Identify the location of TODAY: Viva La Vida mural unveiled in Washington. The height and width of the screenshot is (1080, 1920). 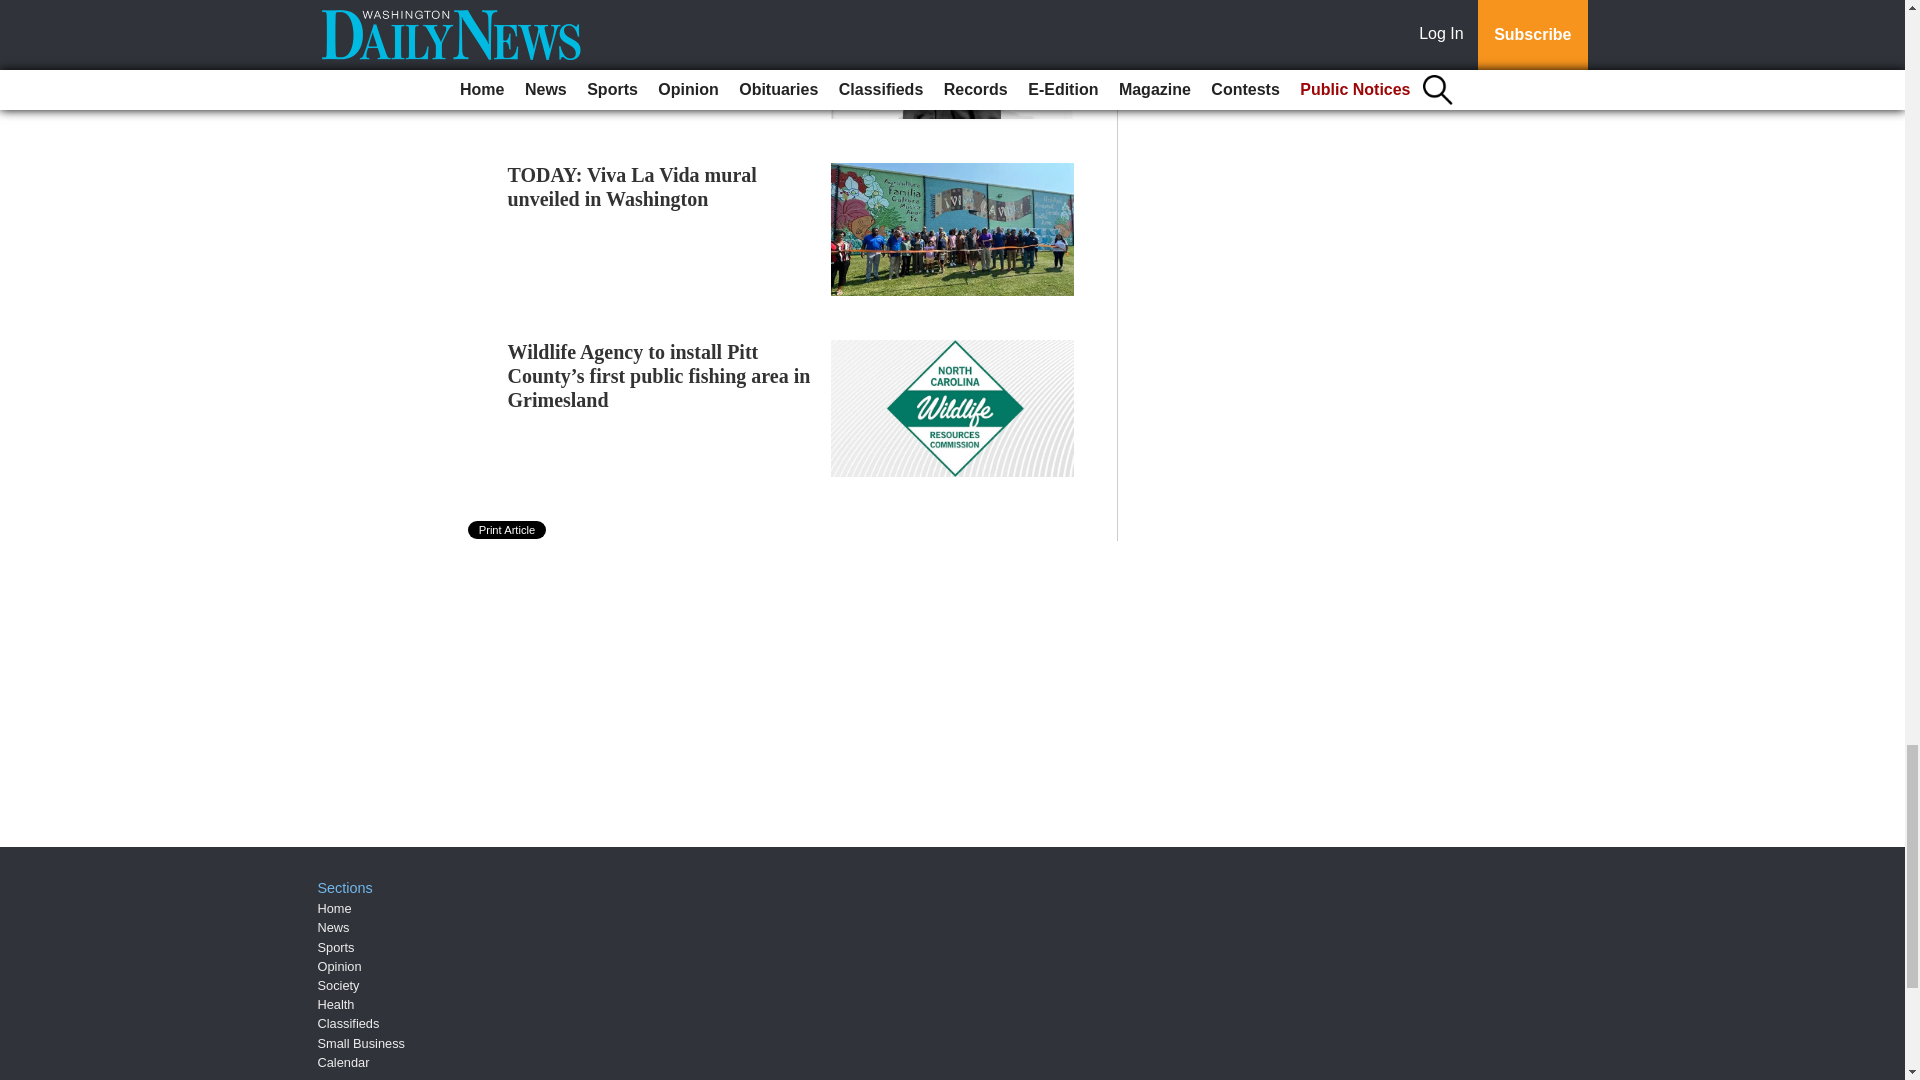
(632, 186).